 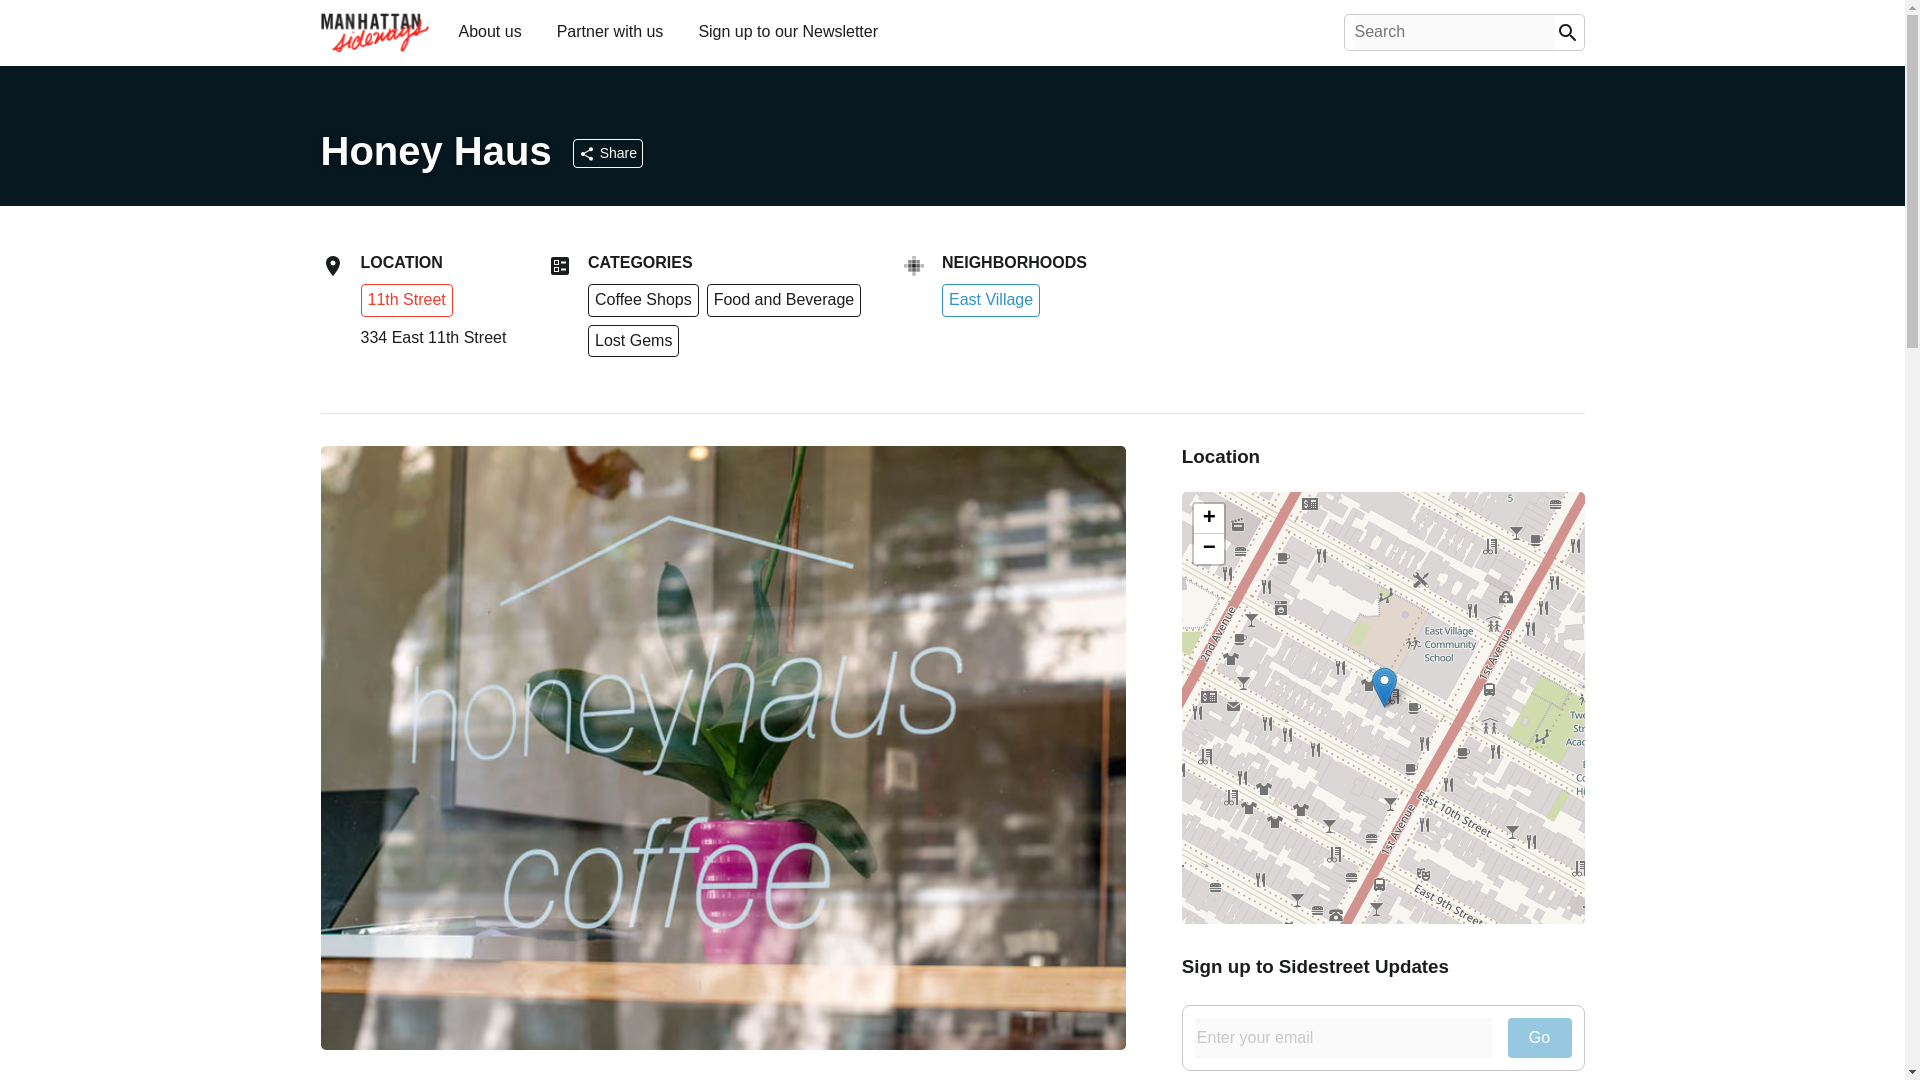 I want to click on Partner with us, so click(x=610, y=30).